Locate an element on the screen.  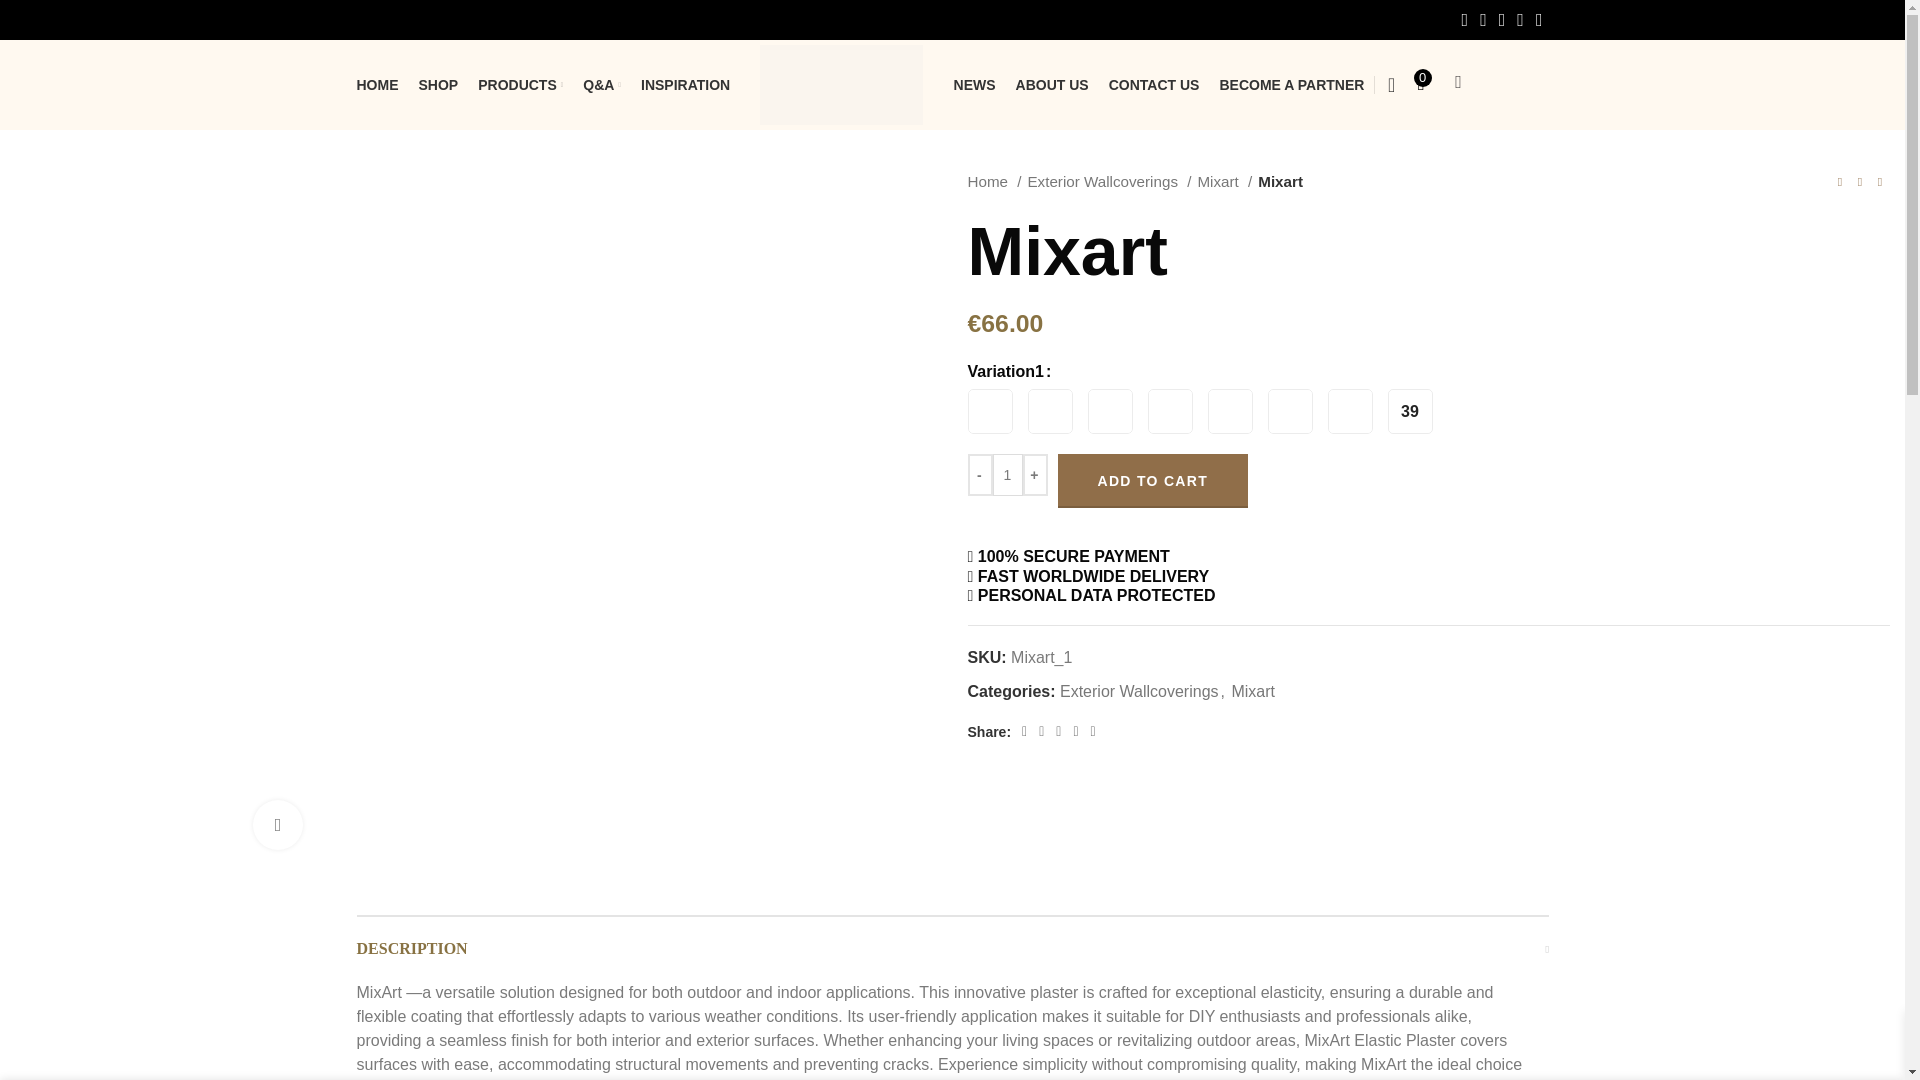
NEWS is located at coordinates (975, 84).